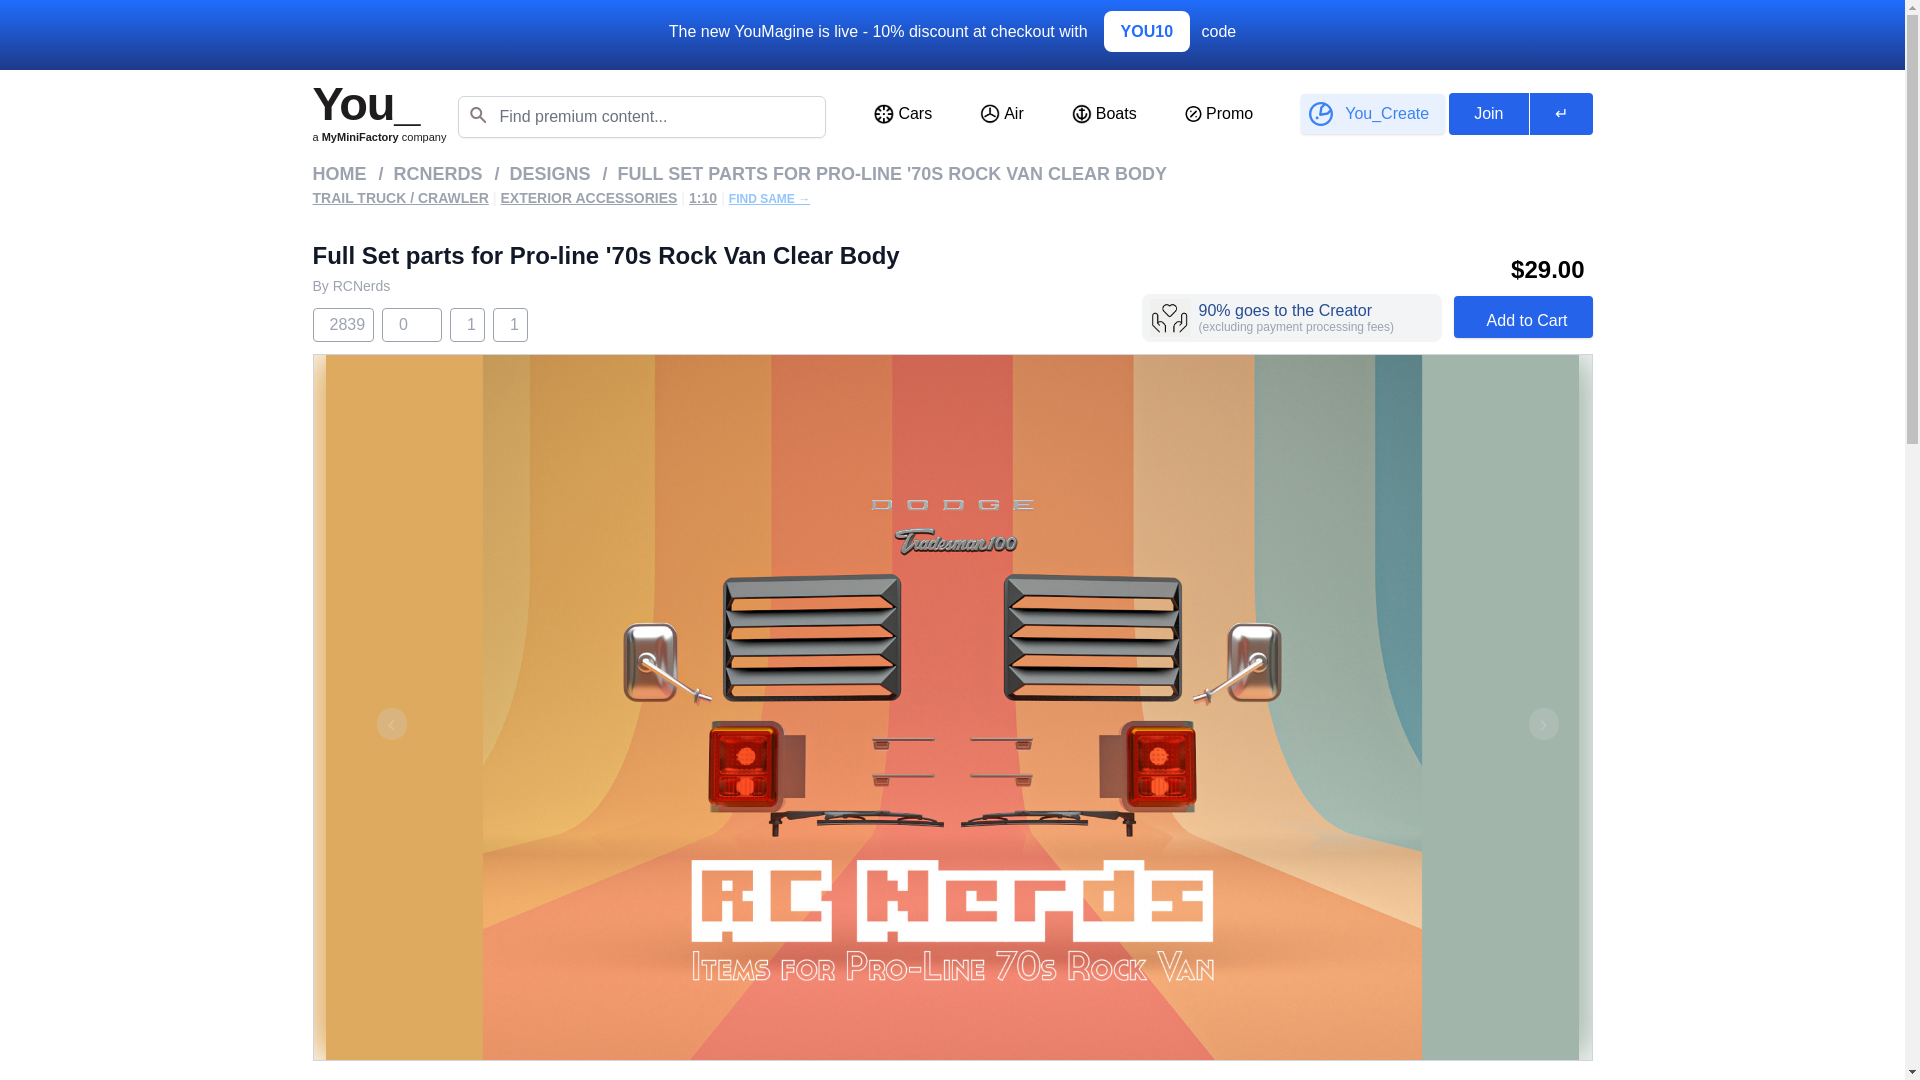 The width and height of the screenshot is (1920, 1080). What do you see at coordinates (1002, 113) in the screenshot?
I see `Air` at bounding box center [1002, 113].